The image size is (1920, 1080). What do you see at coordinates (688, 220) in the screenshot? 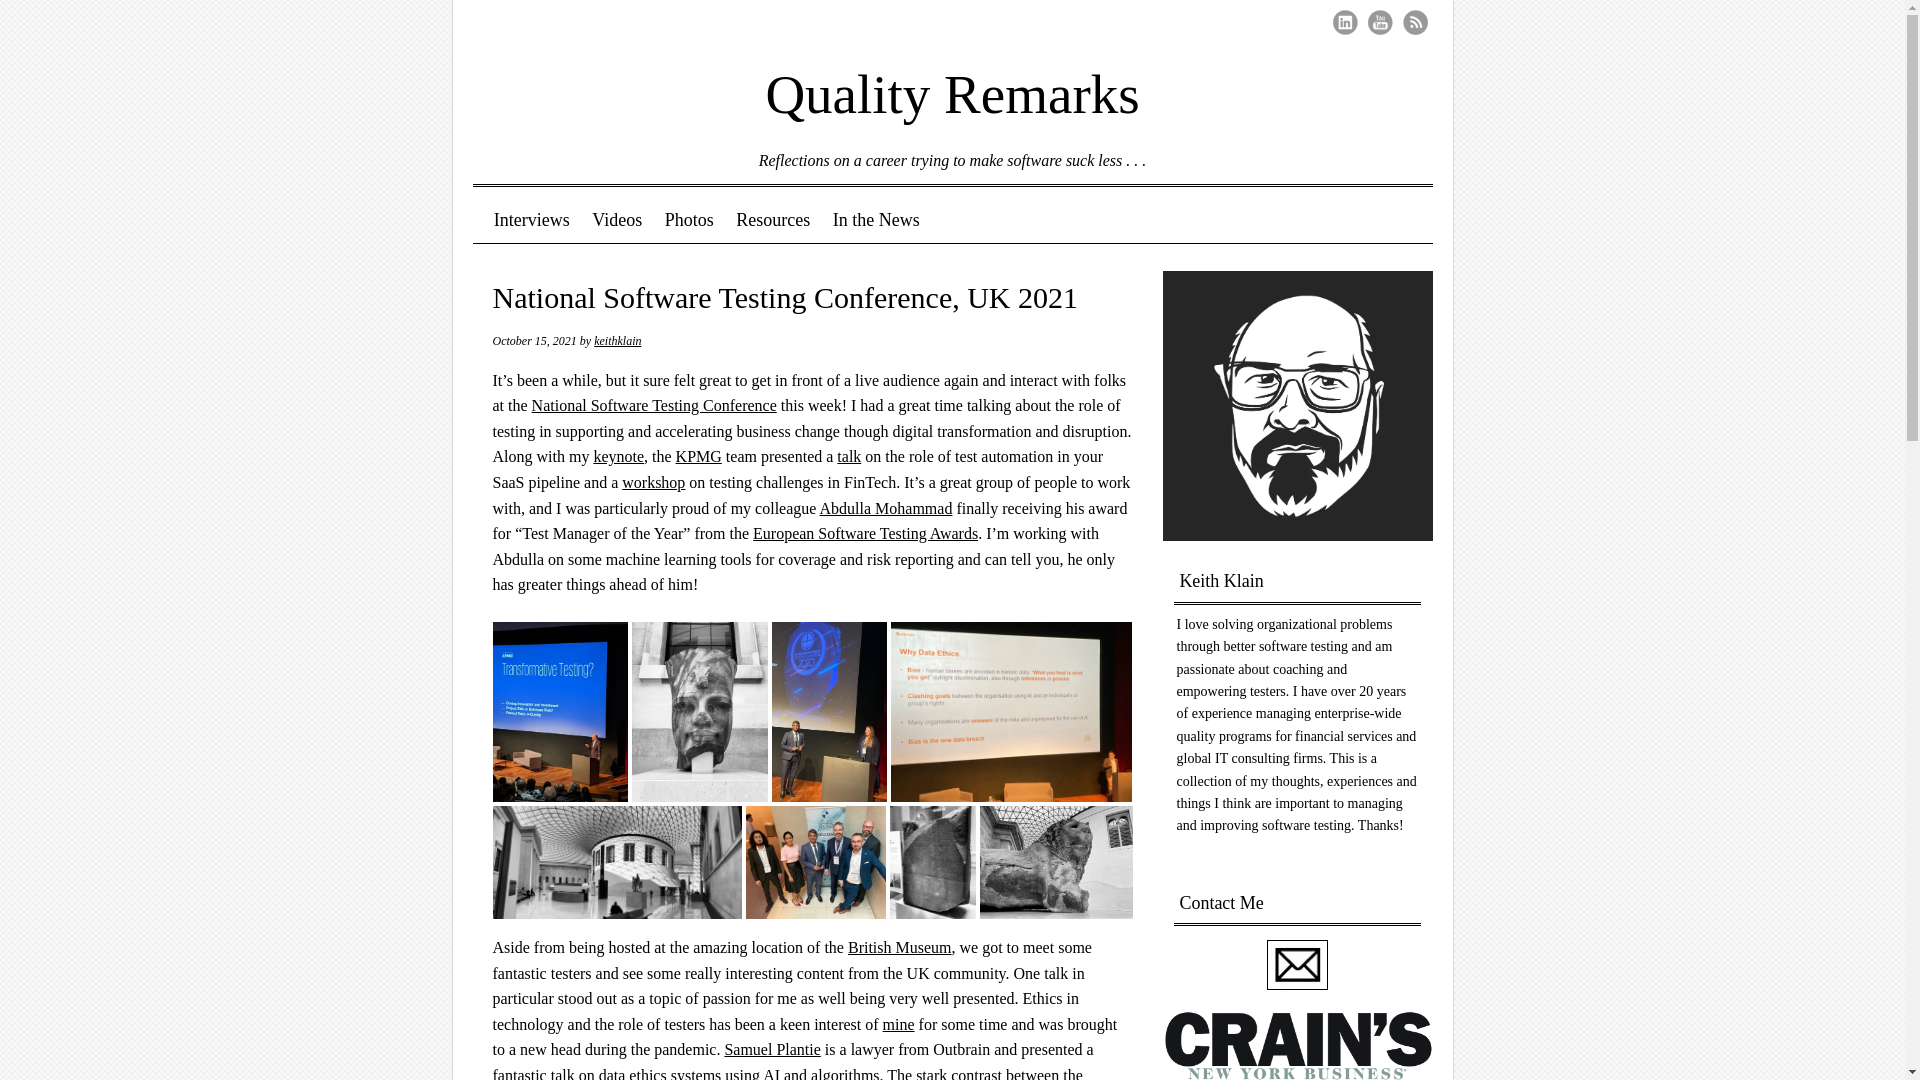
I see `Photos` at bounding box center [688, 220].